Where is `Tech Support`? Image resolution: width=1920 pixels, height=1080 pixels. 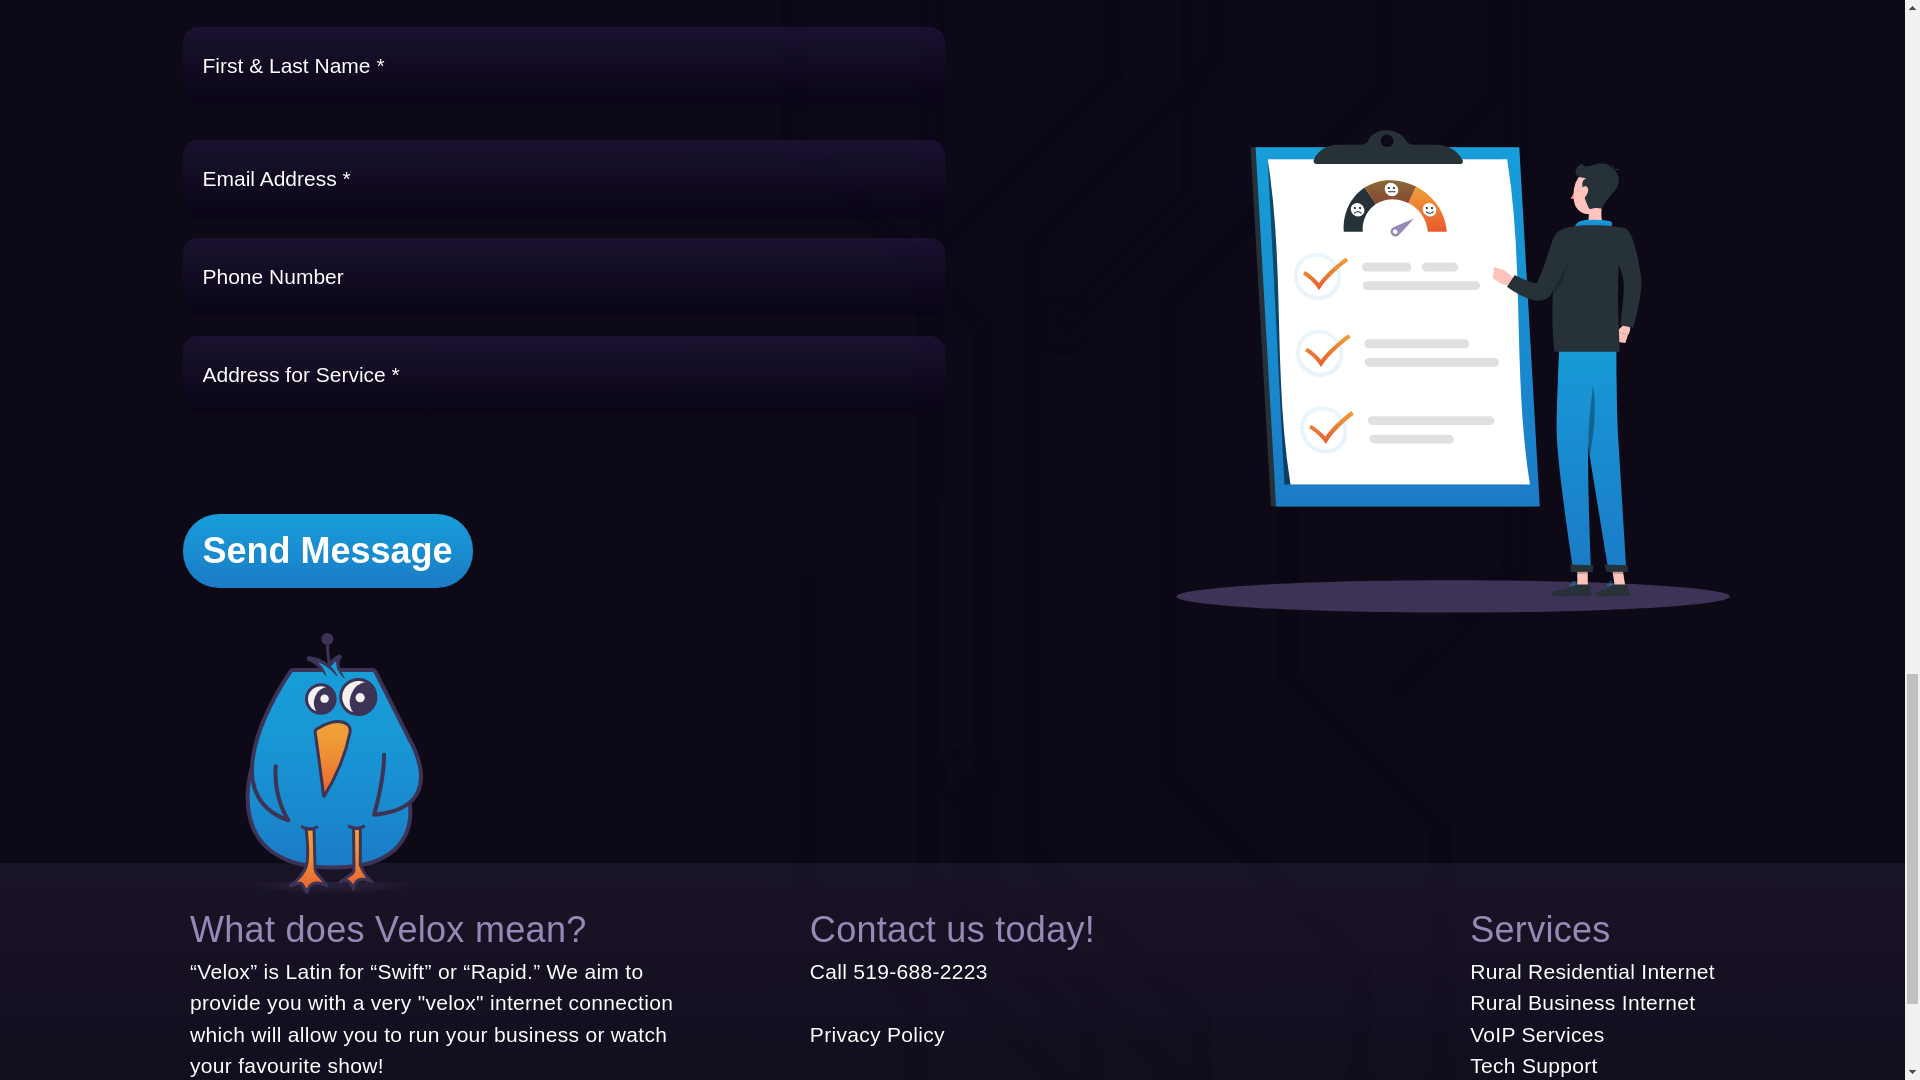 Tech Support is located at coordinates (1534, 1065).